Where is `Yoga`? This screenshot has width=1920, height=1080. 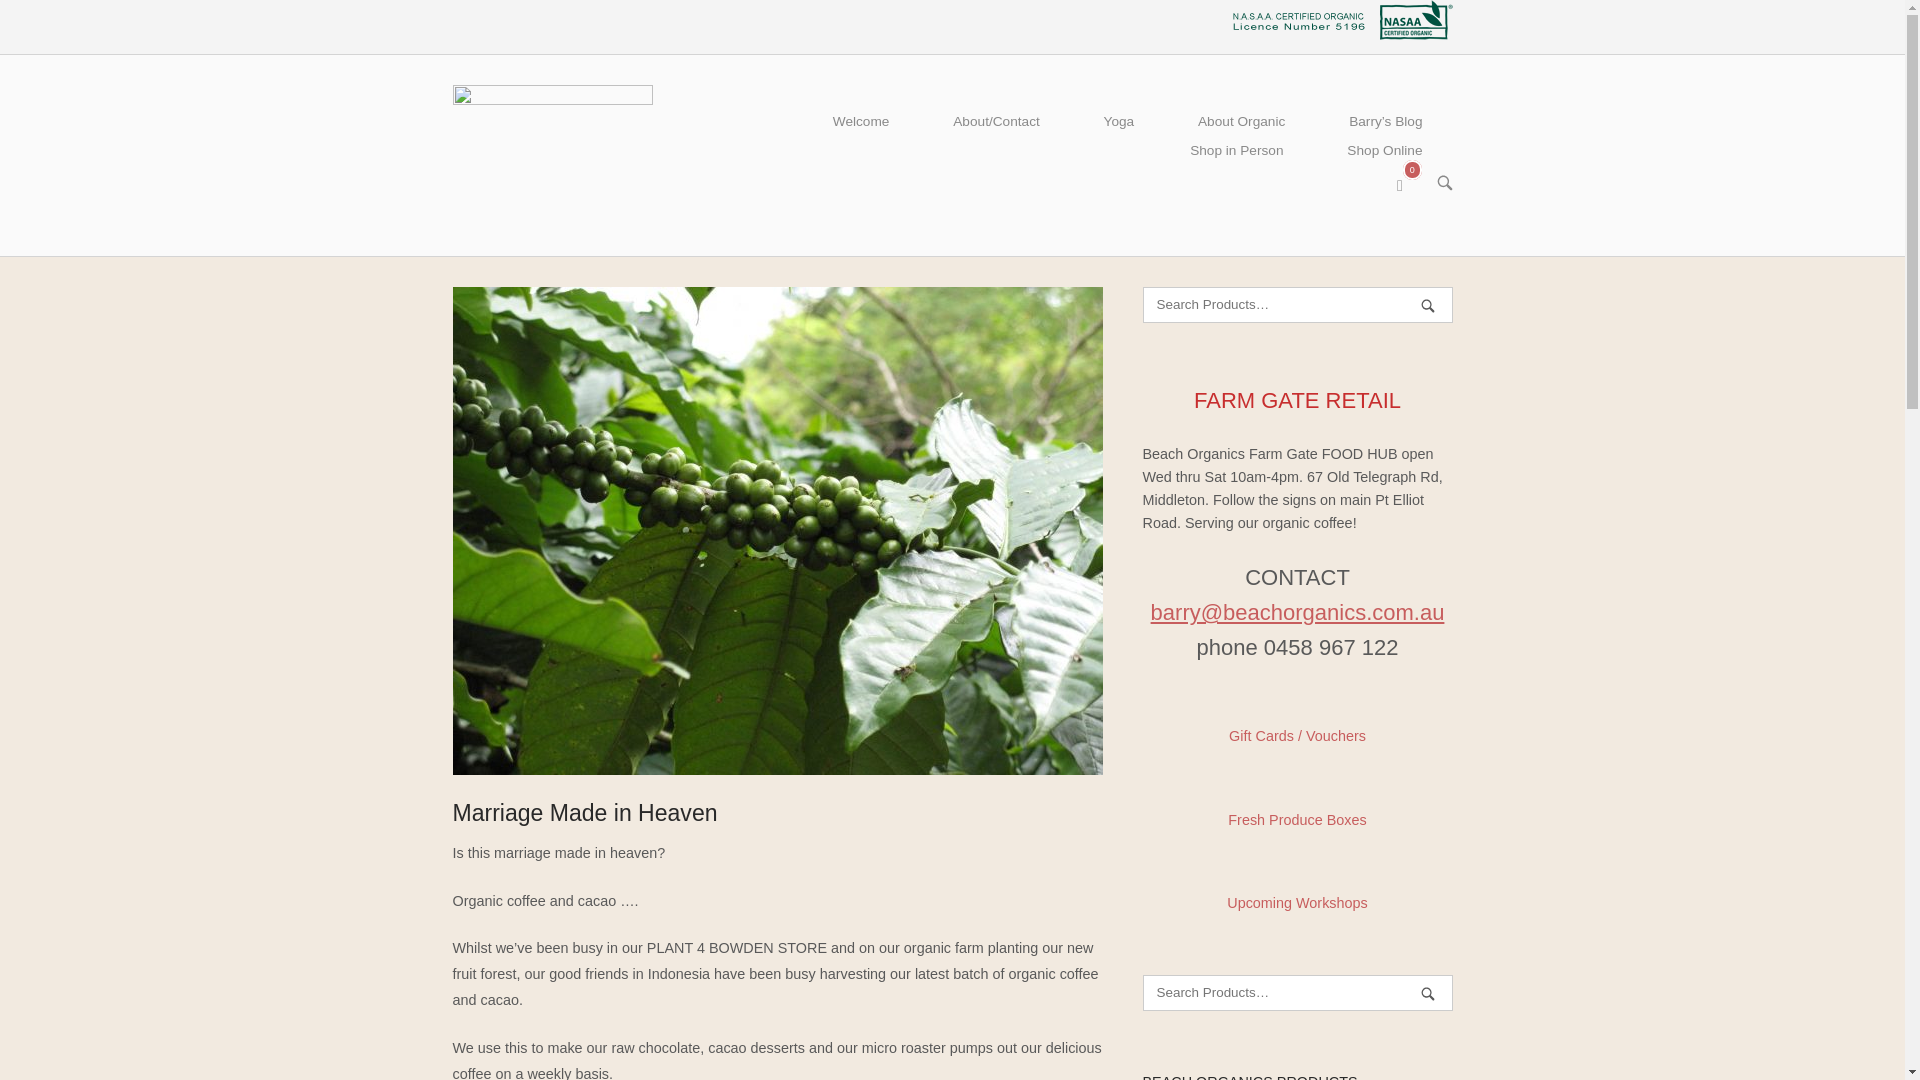
Yoga is located at coordinates (1411, 183).